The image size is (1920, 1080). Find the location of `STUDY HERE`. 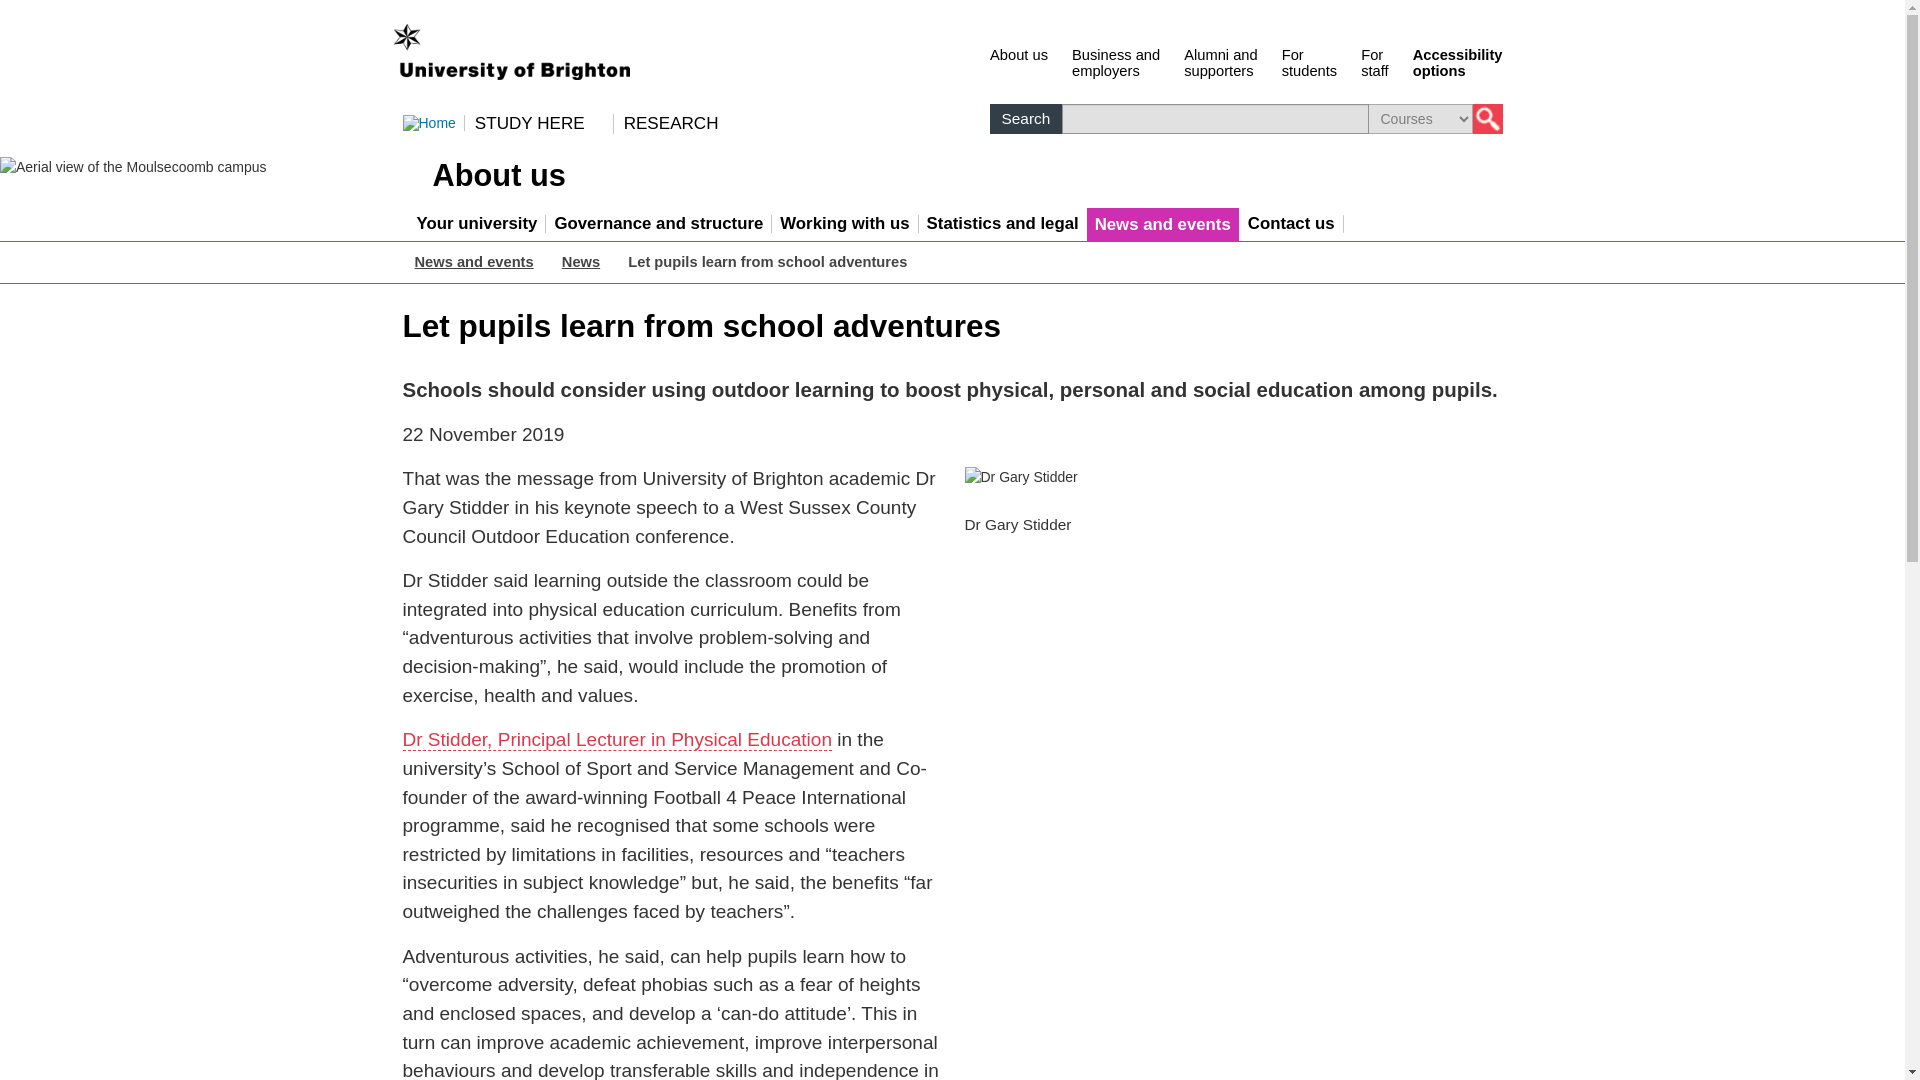

STUDY HERE is located at coordinates (1220, 61).